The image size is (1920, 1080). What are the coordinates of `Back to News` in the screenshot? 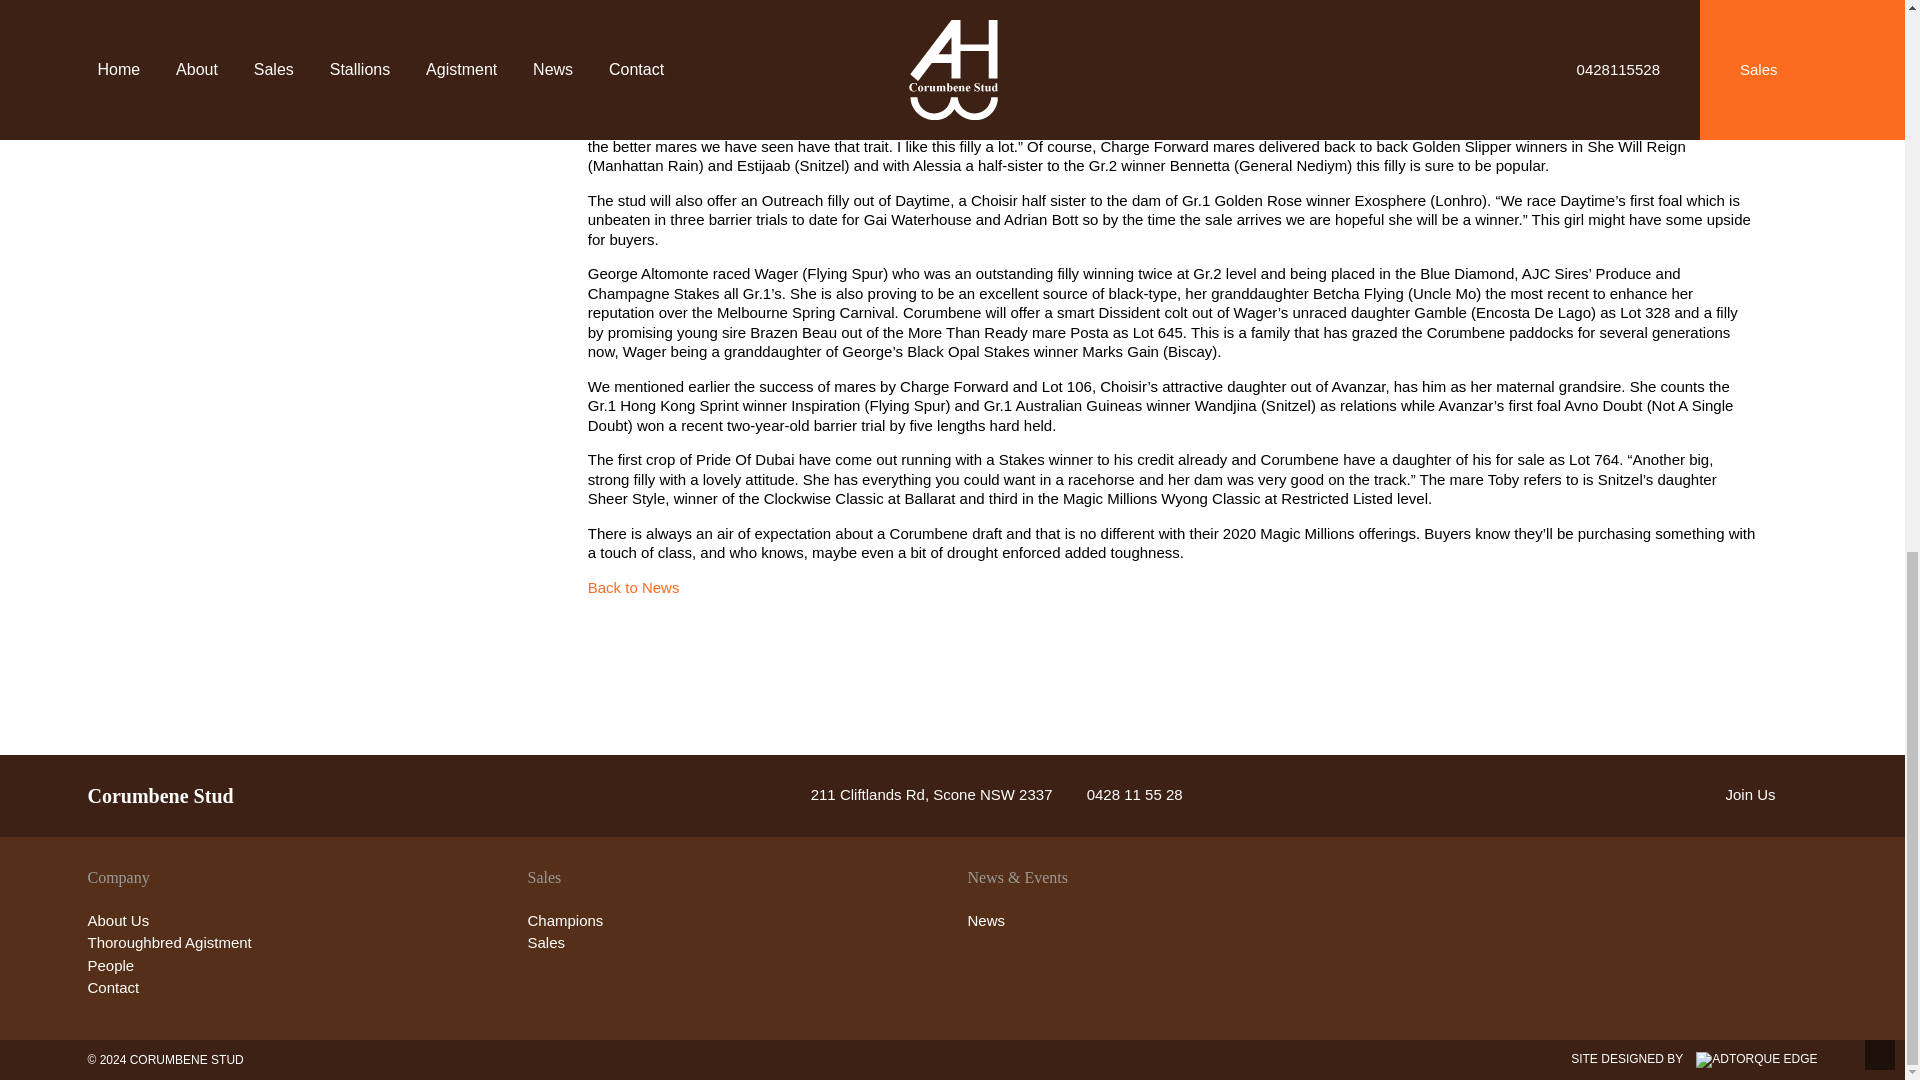 It's located at (633, 587).